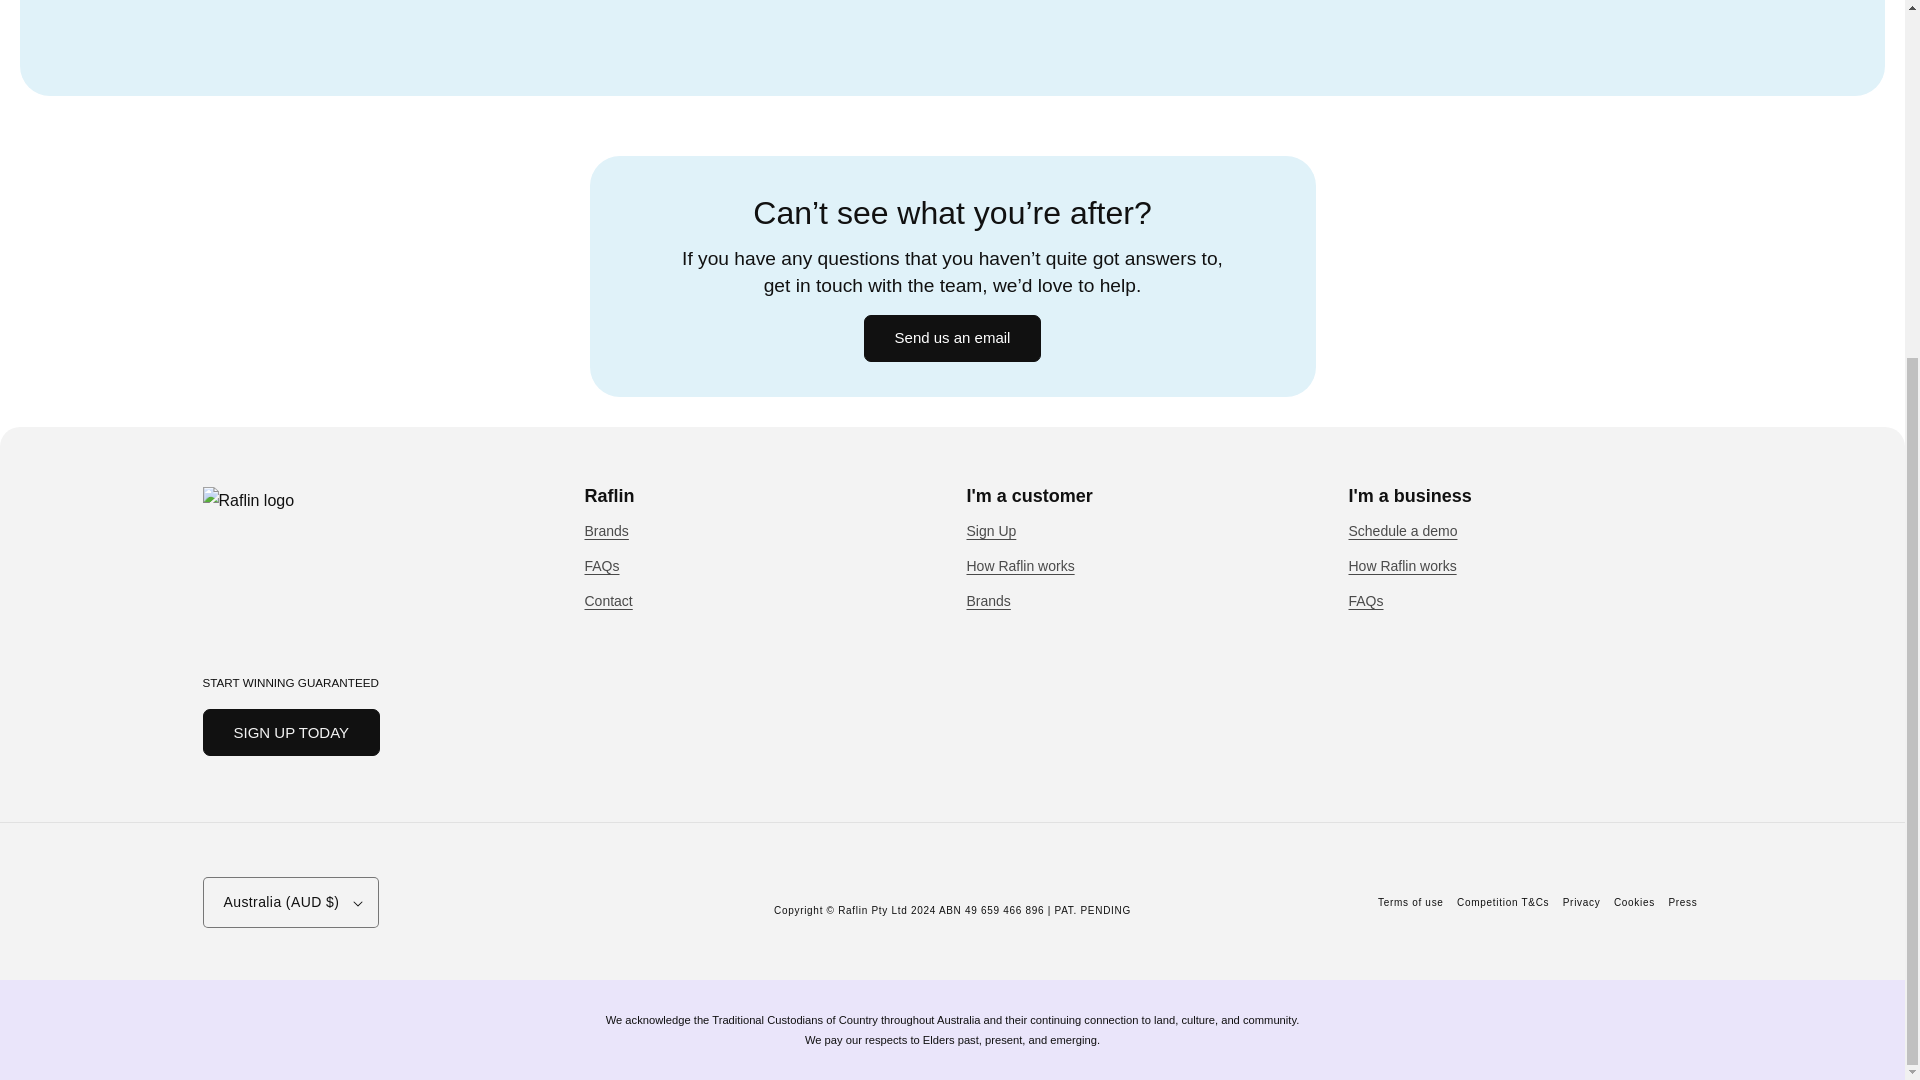 The image size is (1920, 1080). Describe the element at coordinates (600, 566) in the screenshot. I see `FAQs` at that location.